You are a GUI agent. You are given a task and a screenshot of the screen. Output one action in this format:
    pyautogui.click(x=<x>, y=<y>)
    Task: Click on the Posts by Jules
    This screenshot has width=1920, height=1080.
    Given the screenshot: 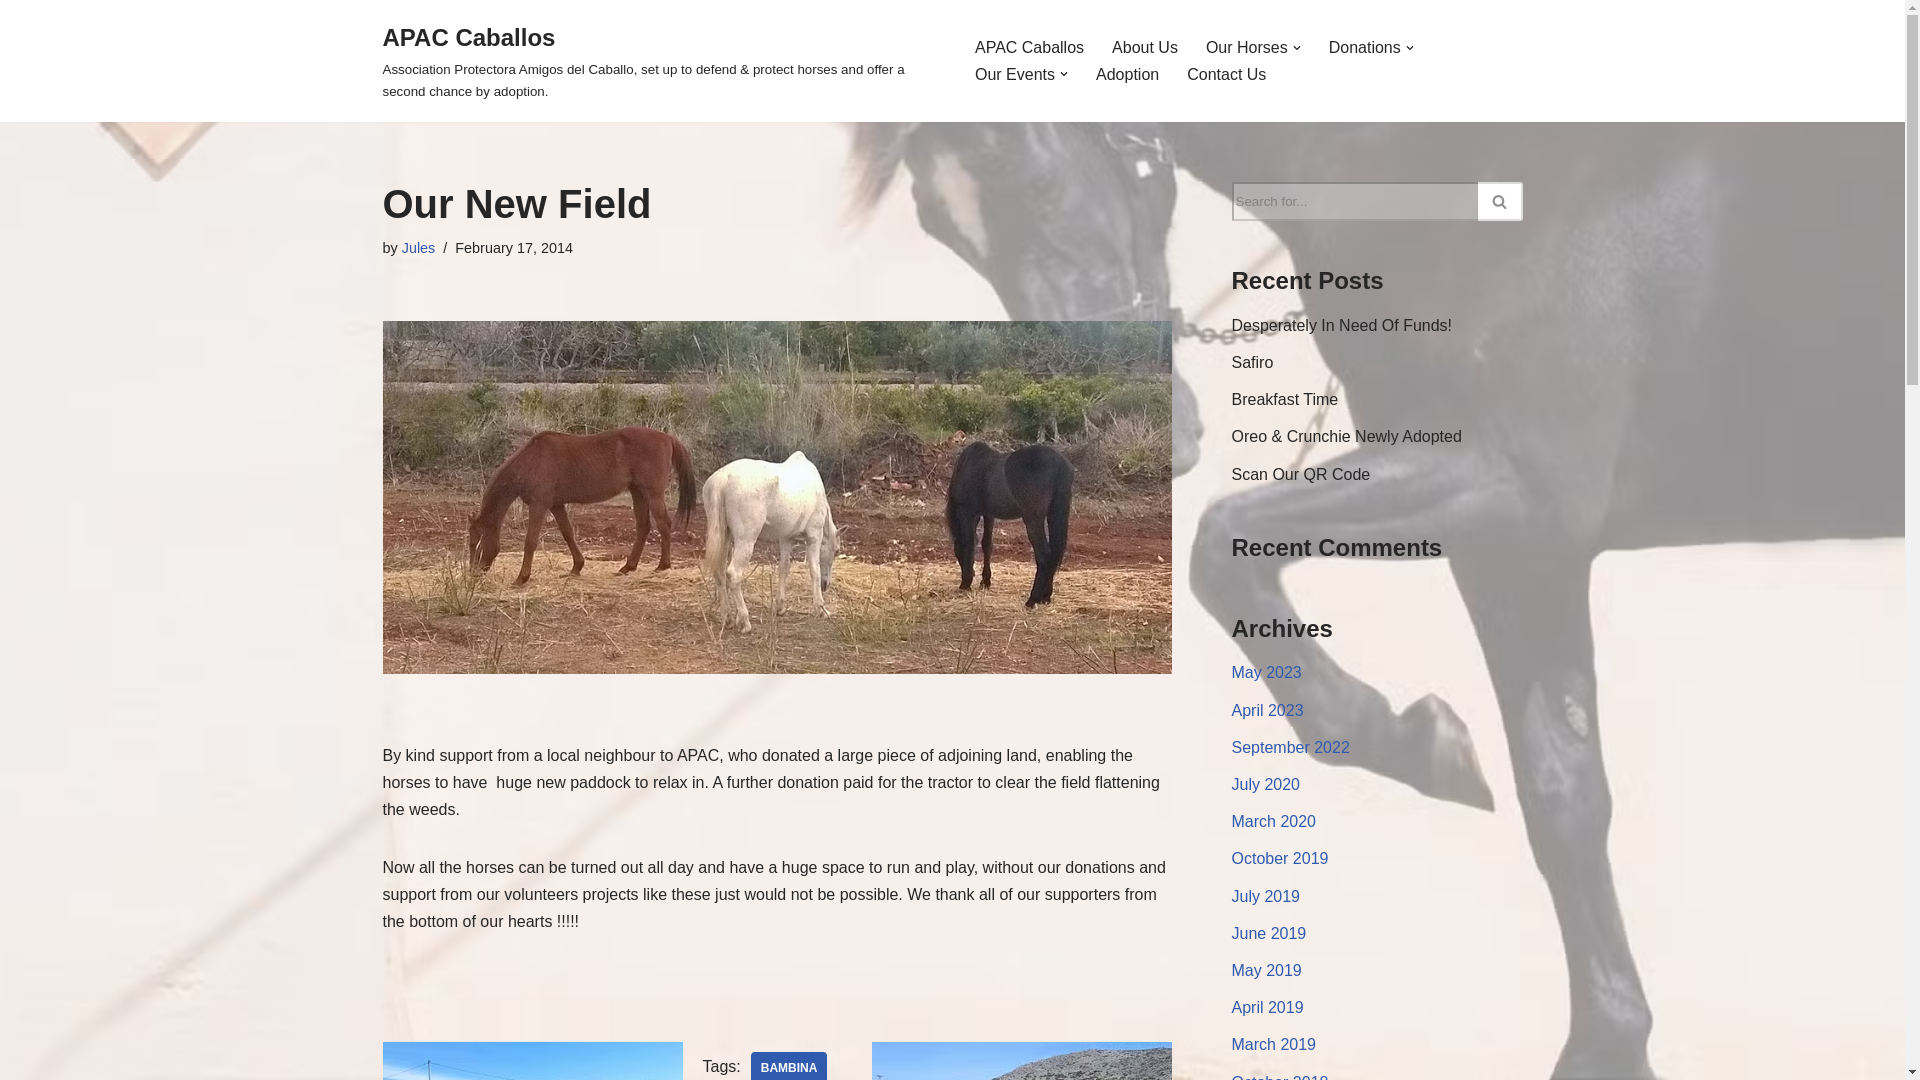 What is the action you would take?
    pyautogui.click(x=418, y=247)
    